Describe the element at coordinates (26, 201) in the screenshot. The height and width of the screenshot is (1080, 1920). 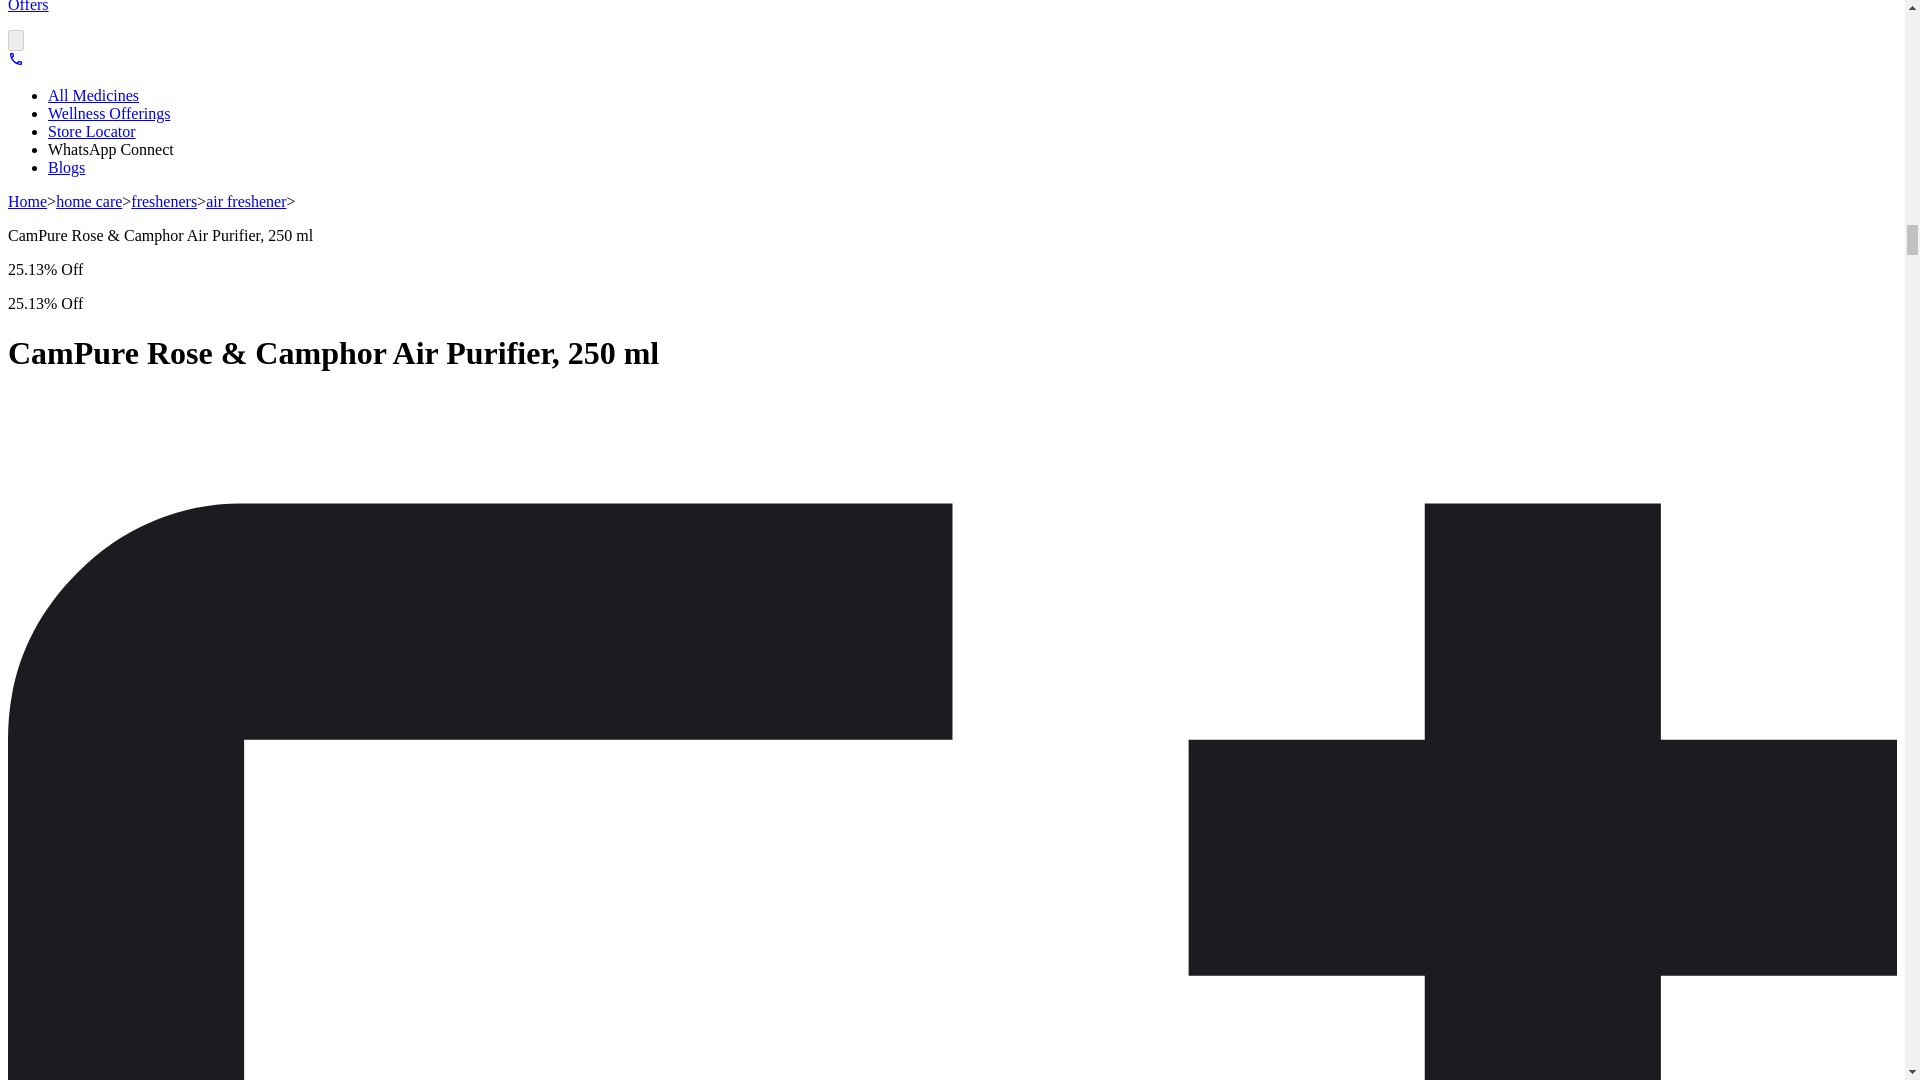
I see `Home` at that location.